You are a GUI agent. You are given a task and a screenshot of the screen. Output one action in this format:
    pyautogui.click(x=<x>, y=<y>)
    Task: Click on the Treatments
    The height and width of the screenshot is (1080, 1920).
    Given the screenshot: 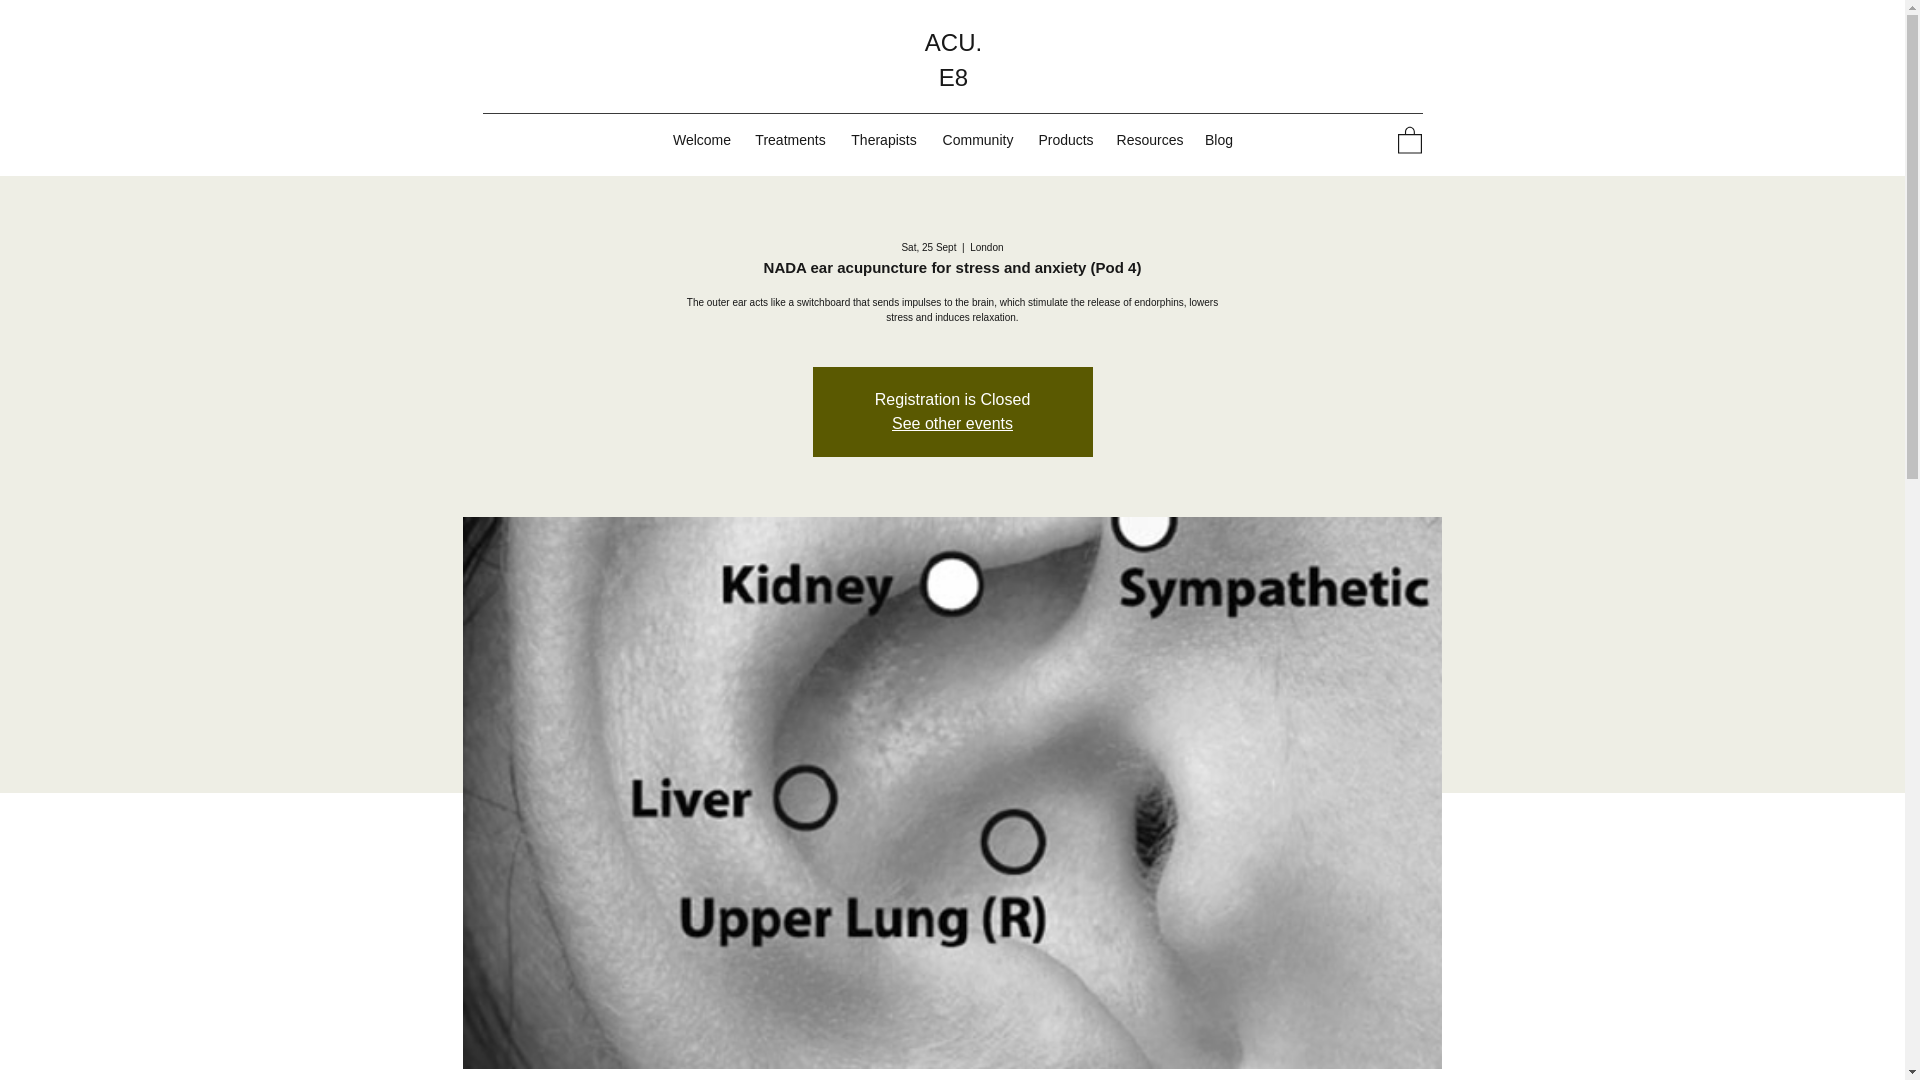 What is the action you would take?
    pyautogui.click(x=789, y=140)
    